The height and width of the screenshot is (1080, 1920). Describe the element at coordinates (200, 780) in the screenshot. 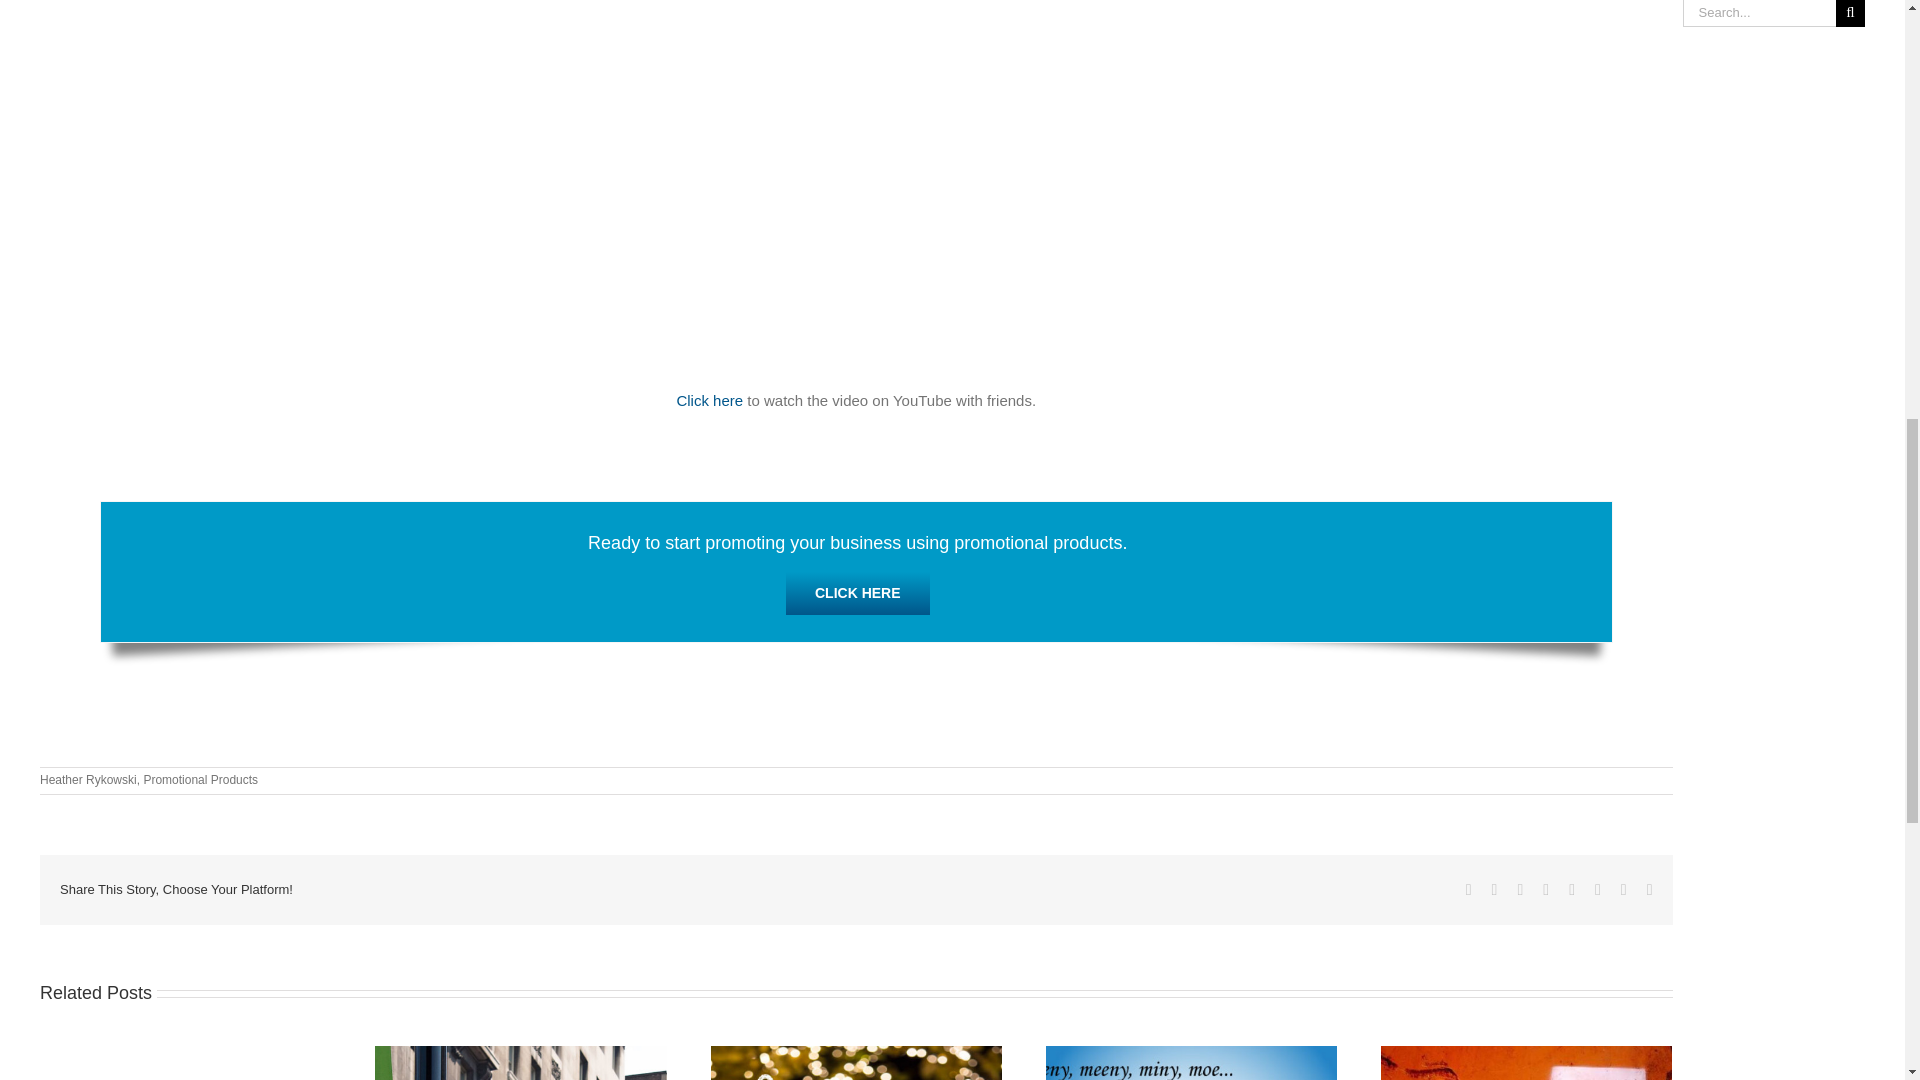

I see `Promotional Products` at that location.